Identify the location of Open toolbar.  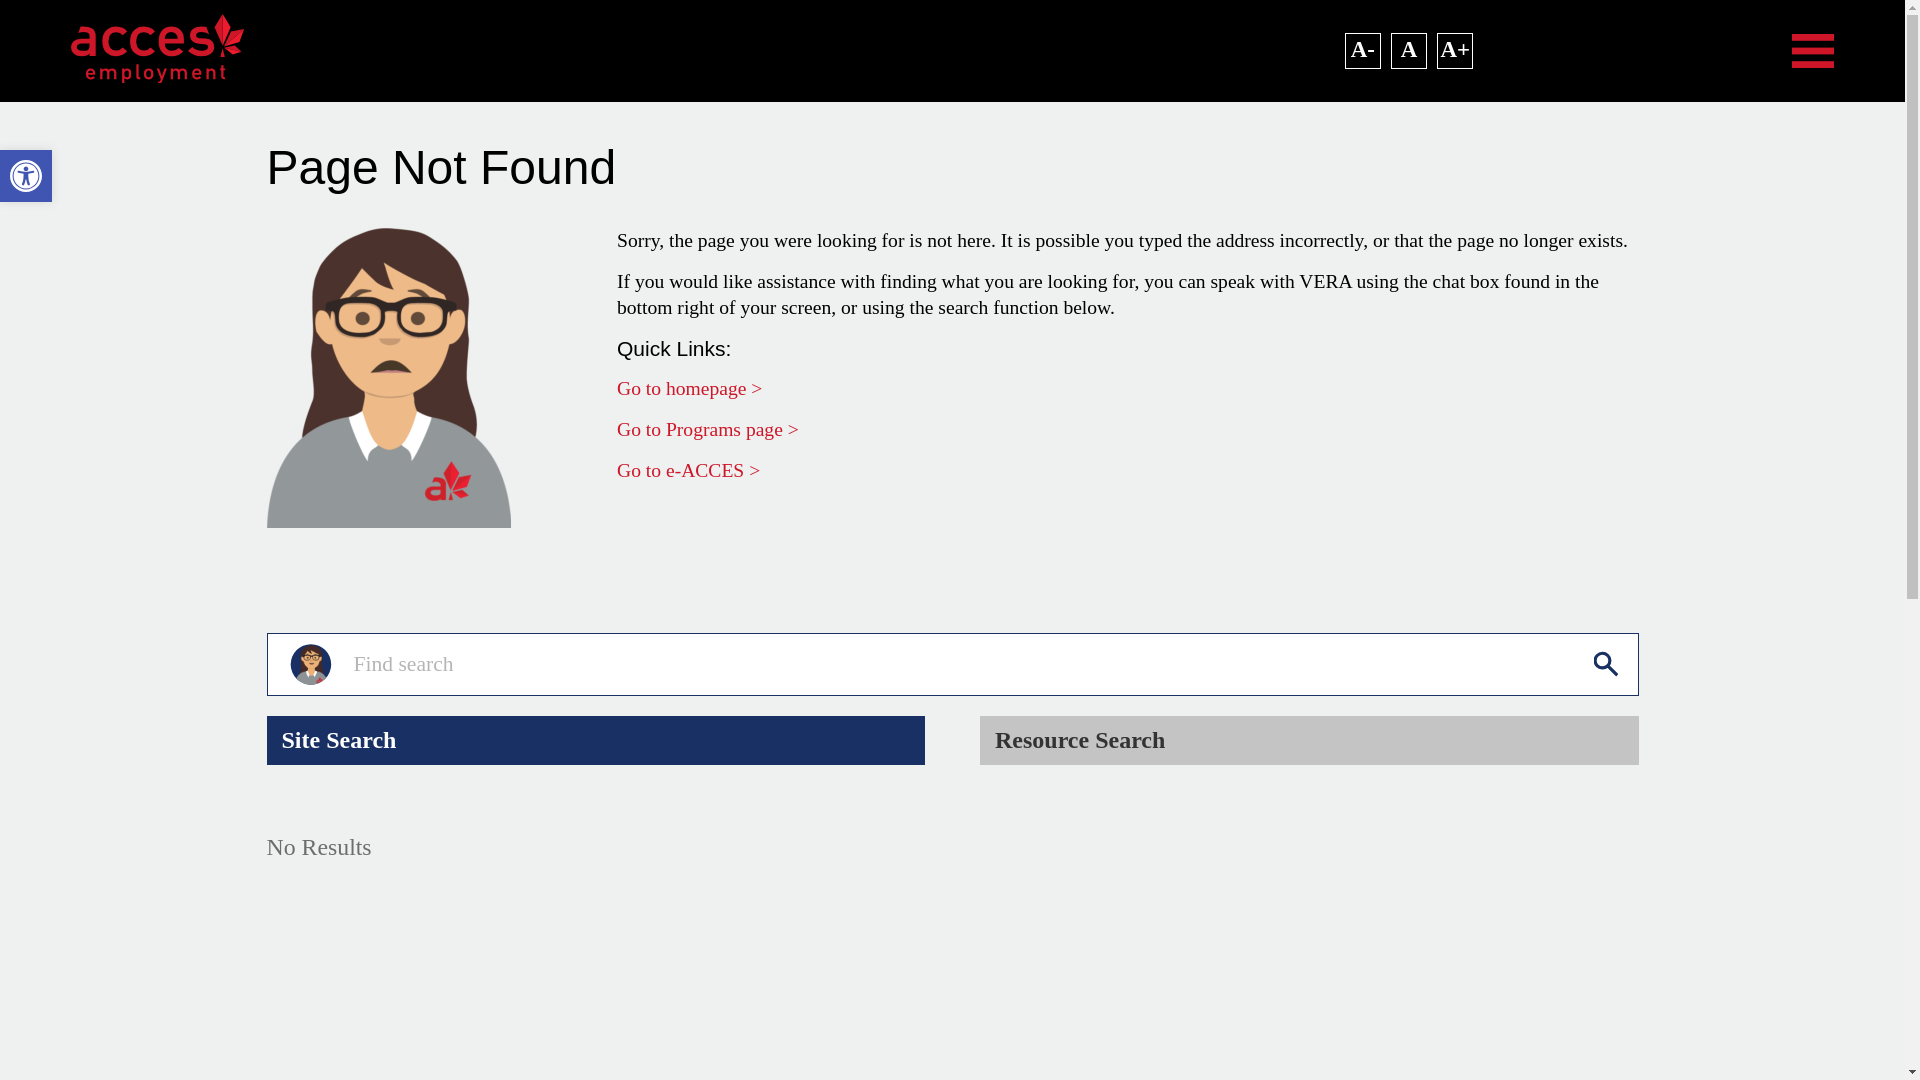
(26, 176).